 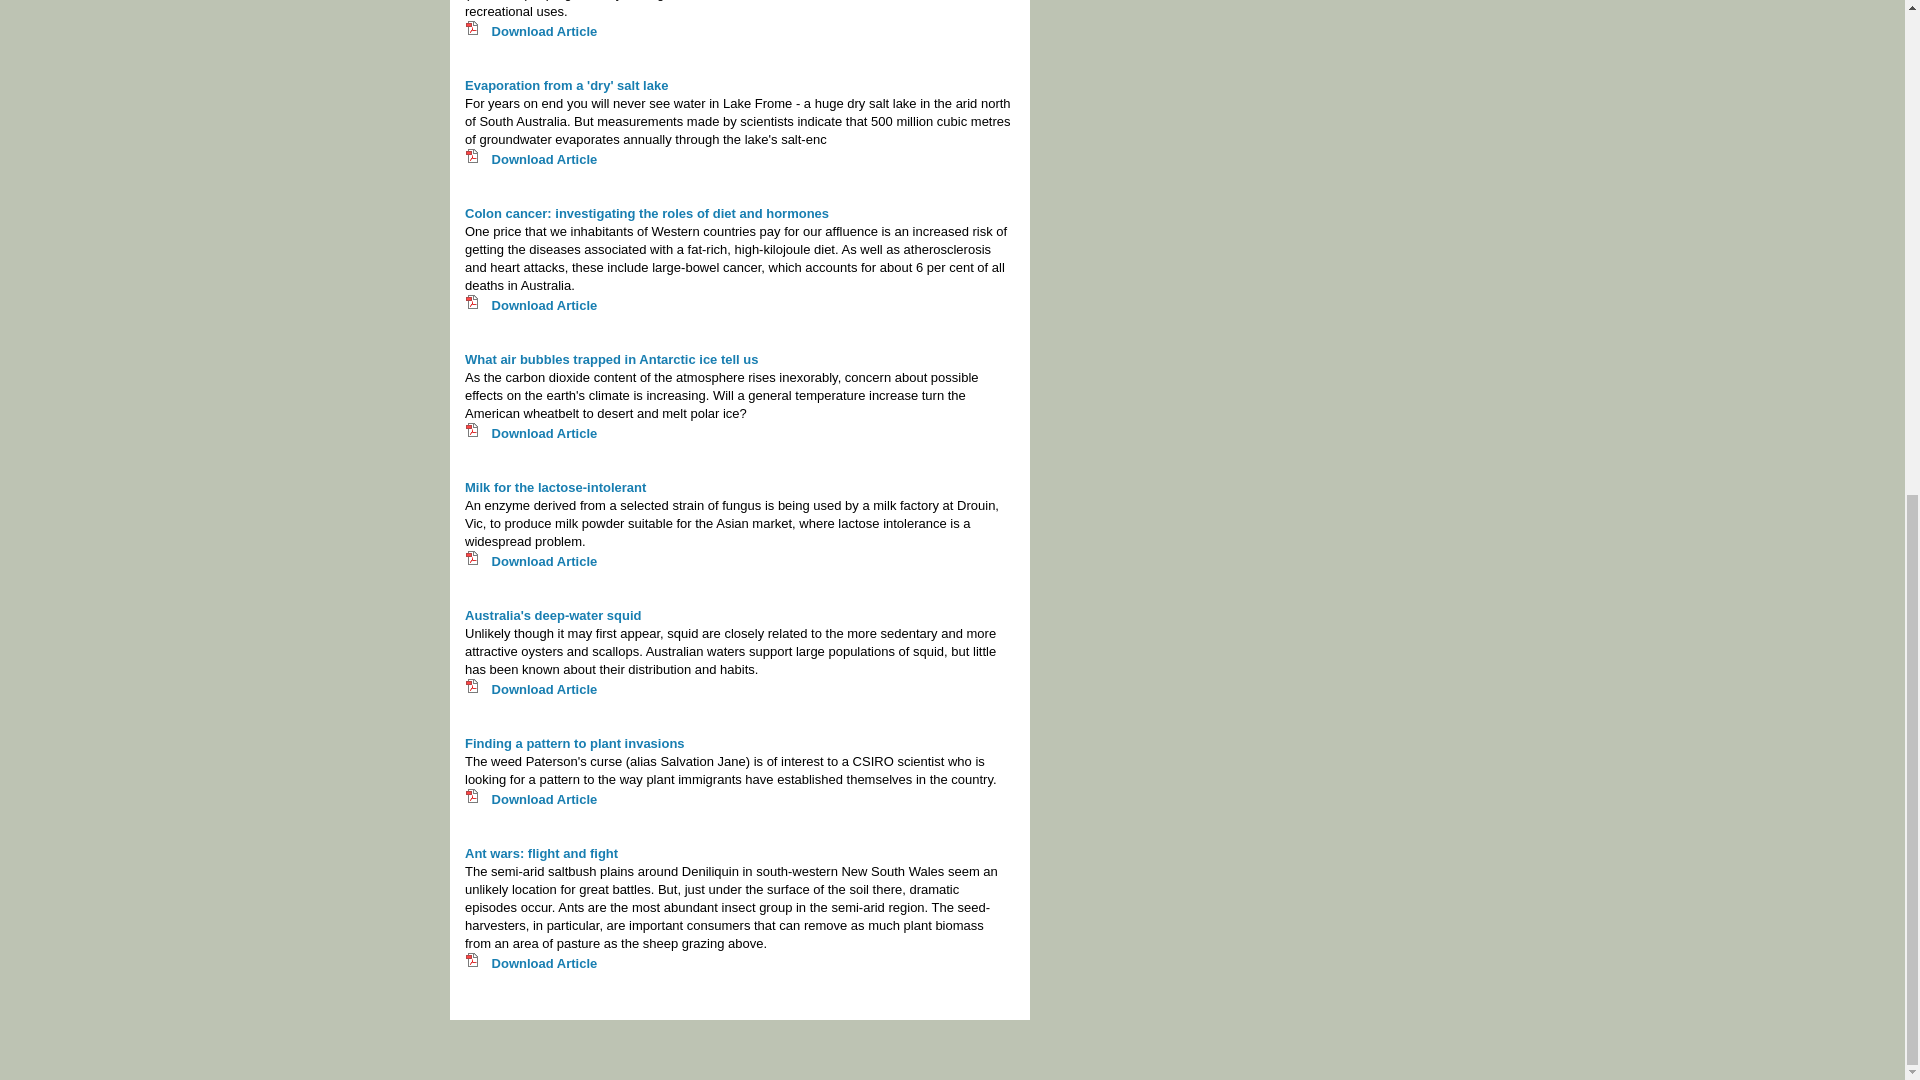 I want to click on Milk for the lactose-intolerant, so click(x=554, y=486).